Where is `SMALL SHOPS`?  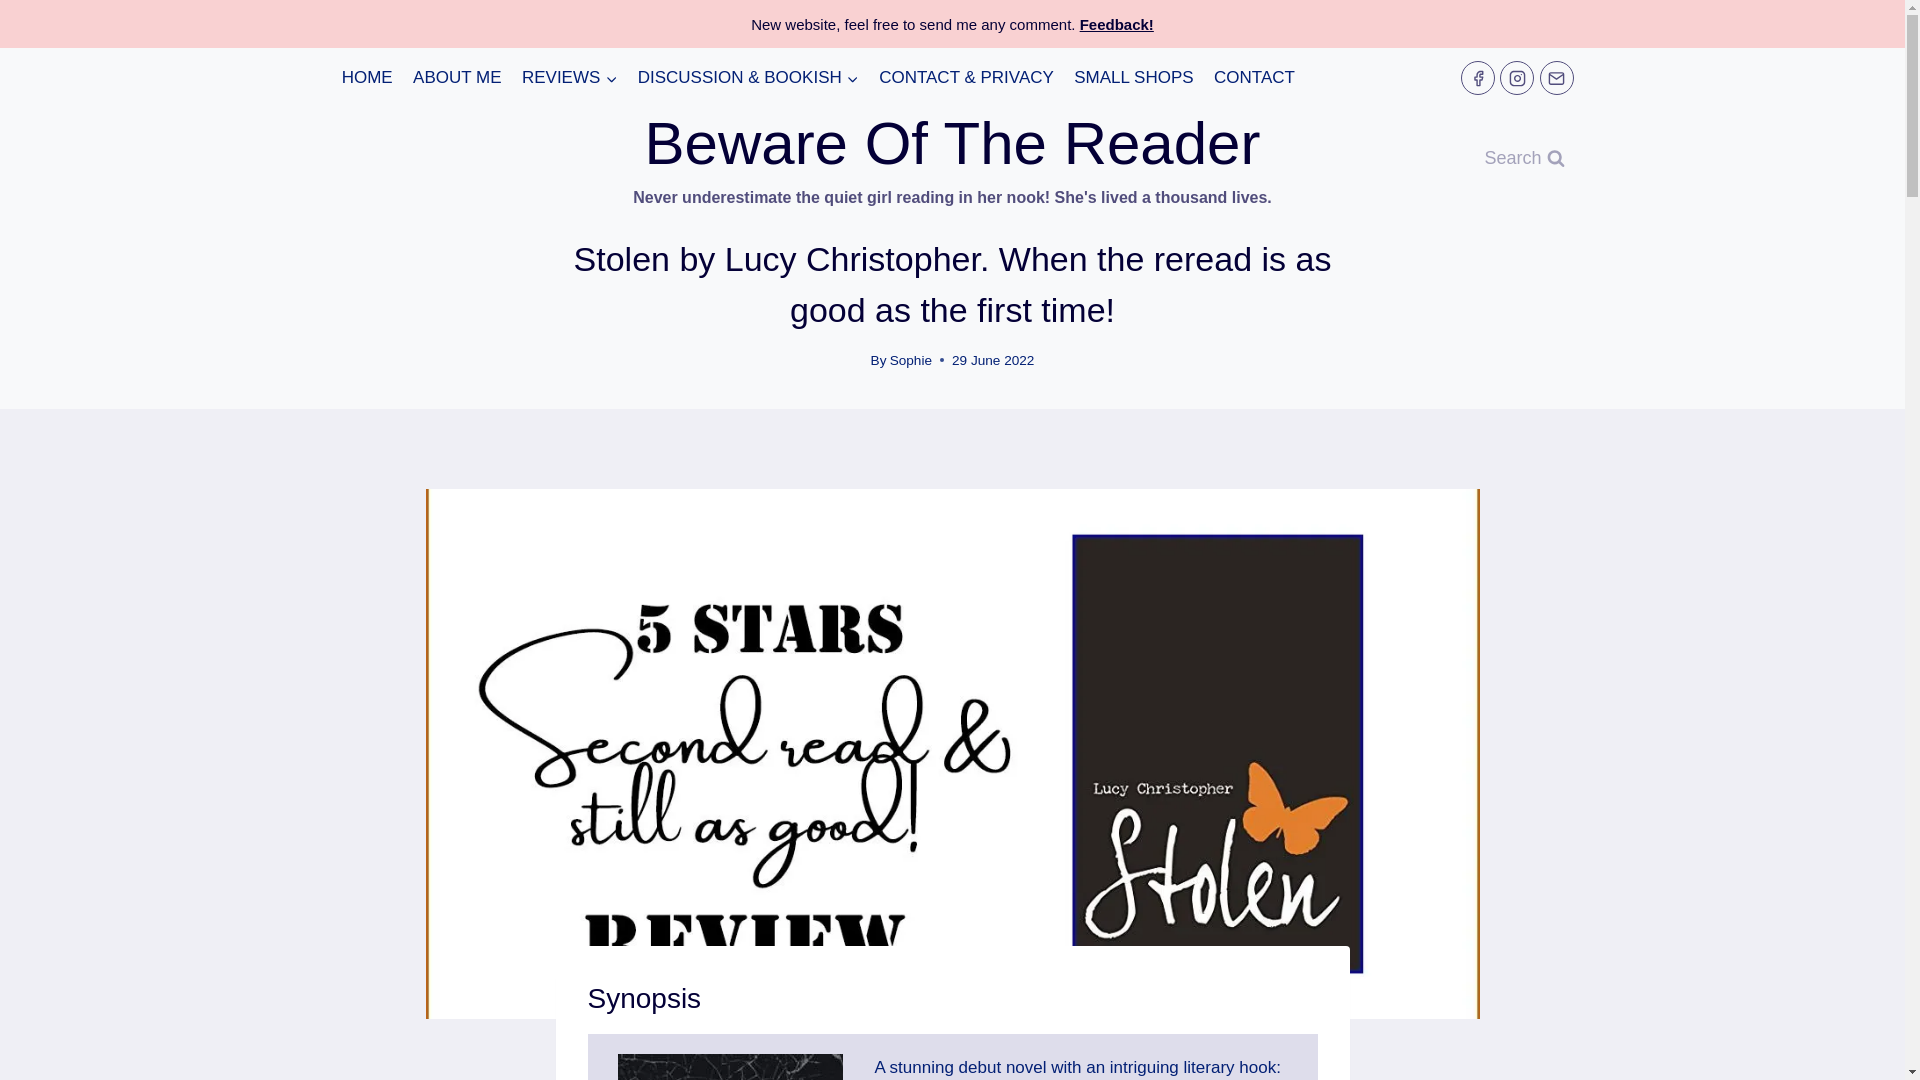
SMALL SHOPS is located at coordinates (1133, 78).